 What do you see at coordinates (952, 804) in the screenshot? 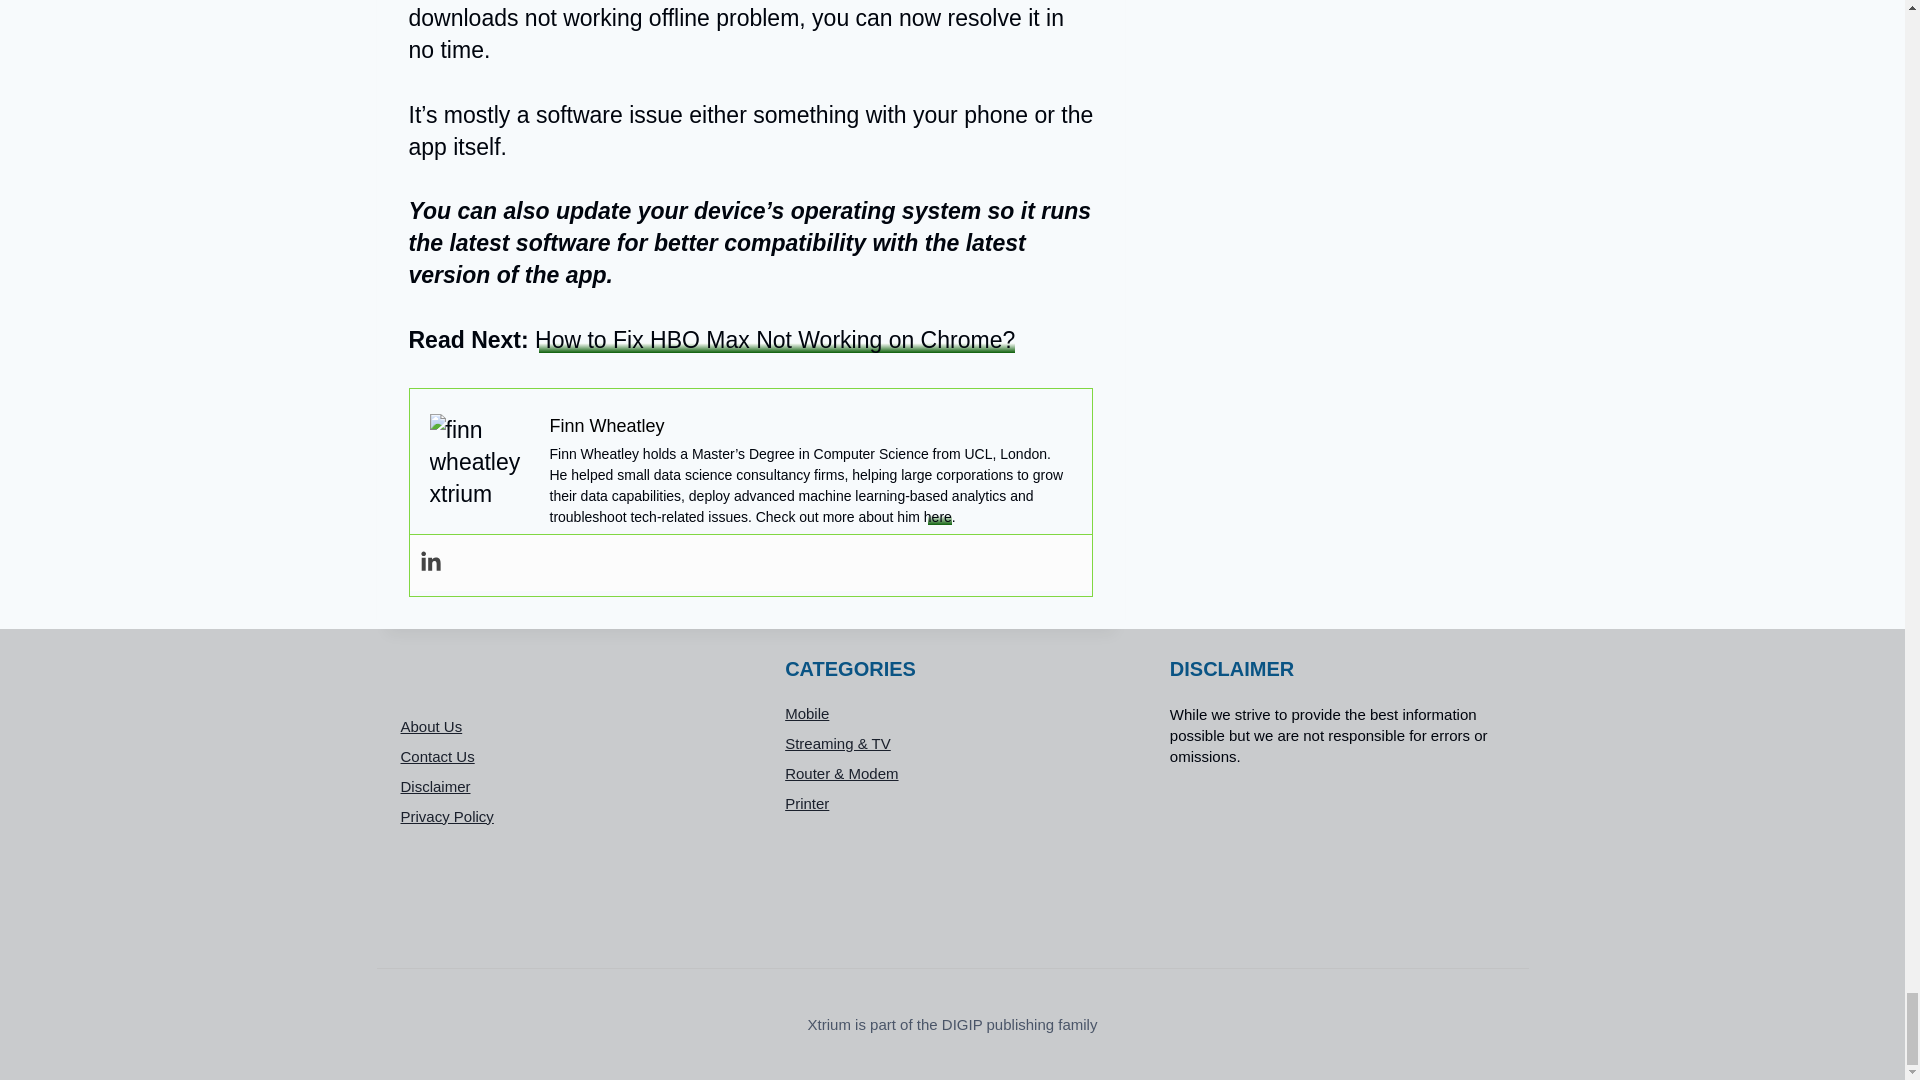
I see `Printer` at bounding box center [952, 804].